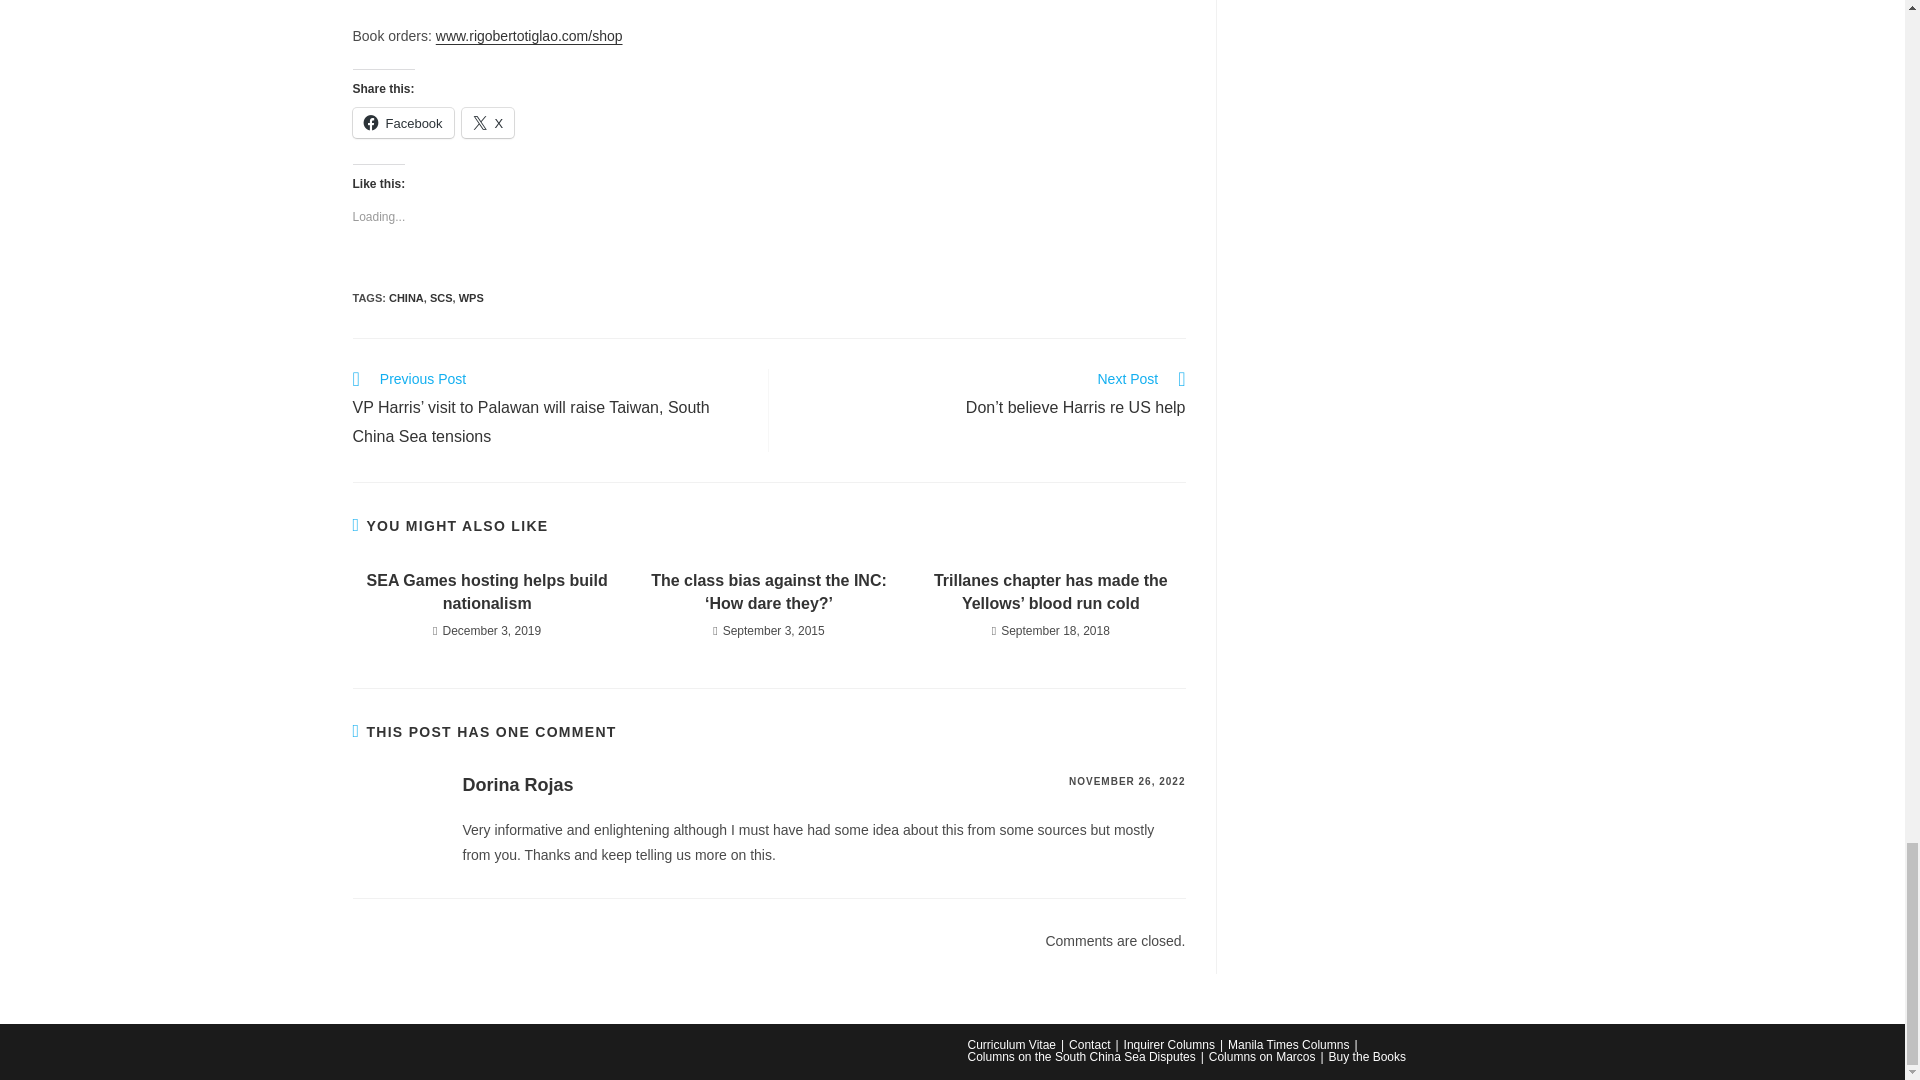  Describe the element at coordinates (442, 297) in the screenshot. I see `SCS` at that location.